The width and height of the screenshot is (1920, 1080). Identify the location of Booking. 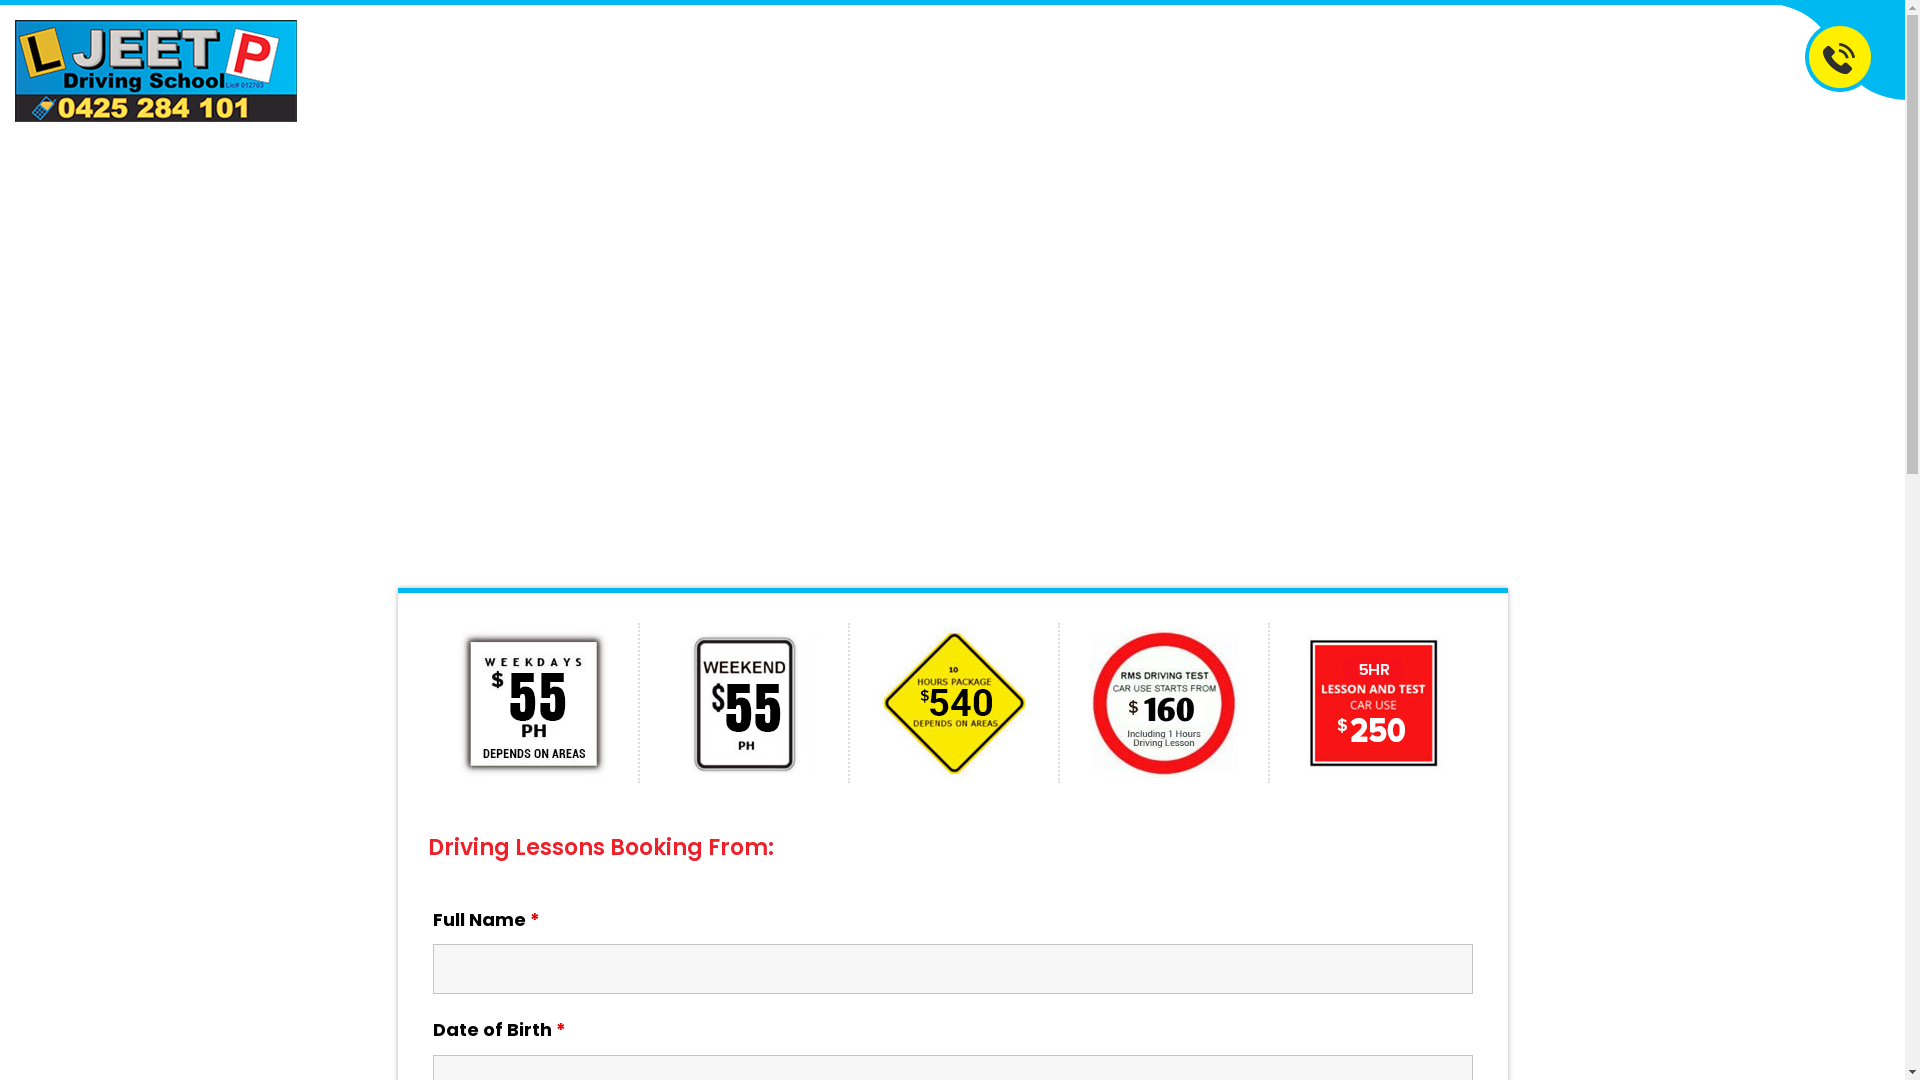
(1043, 64).